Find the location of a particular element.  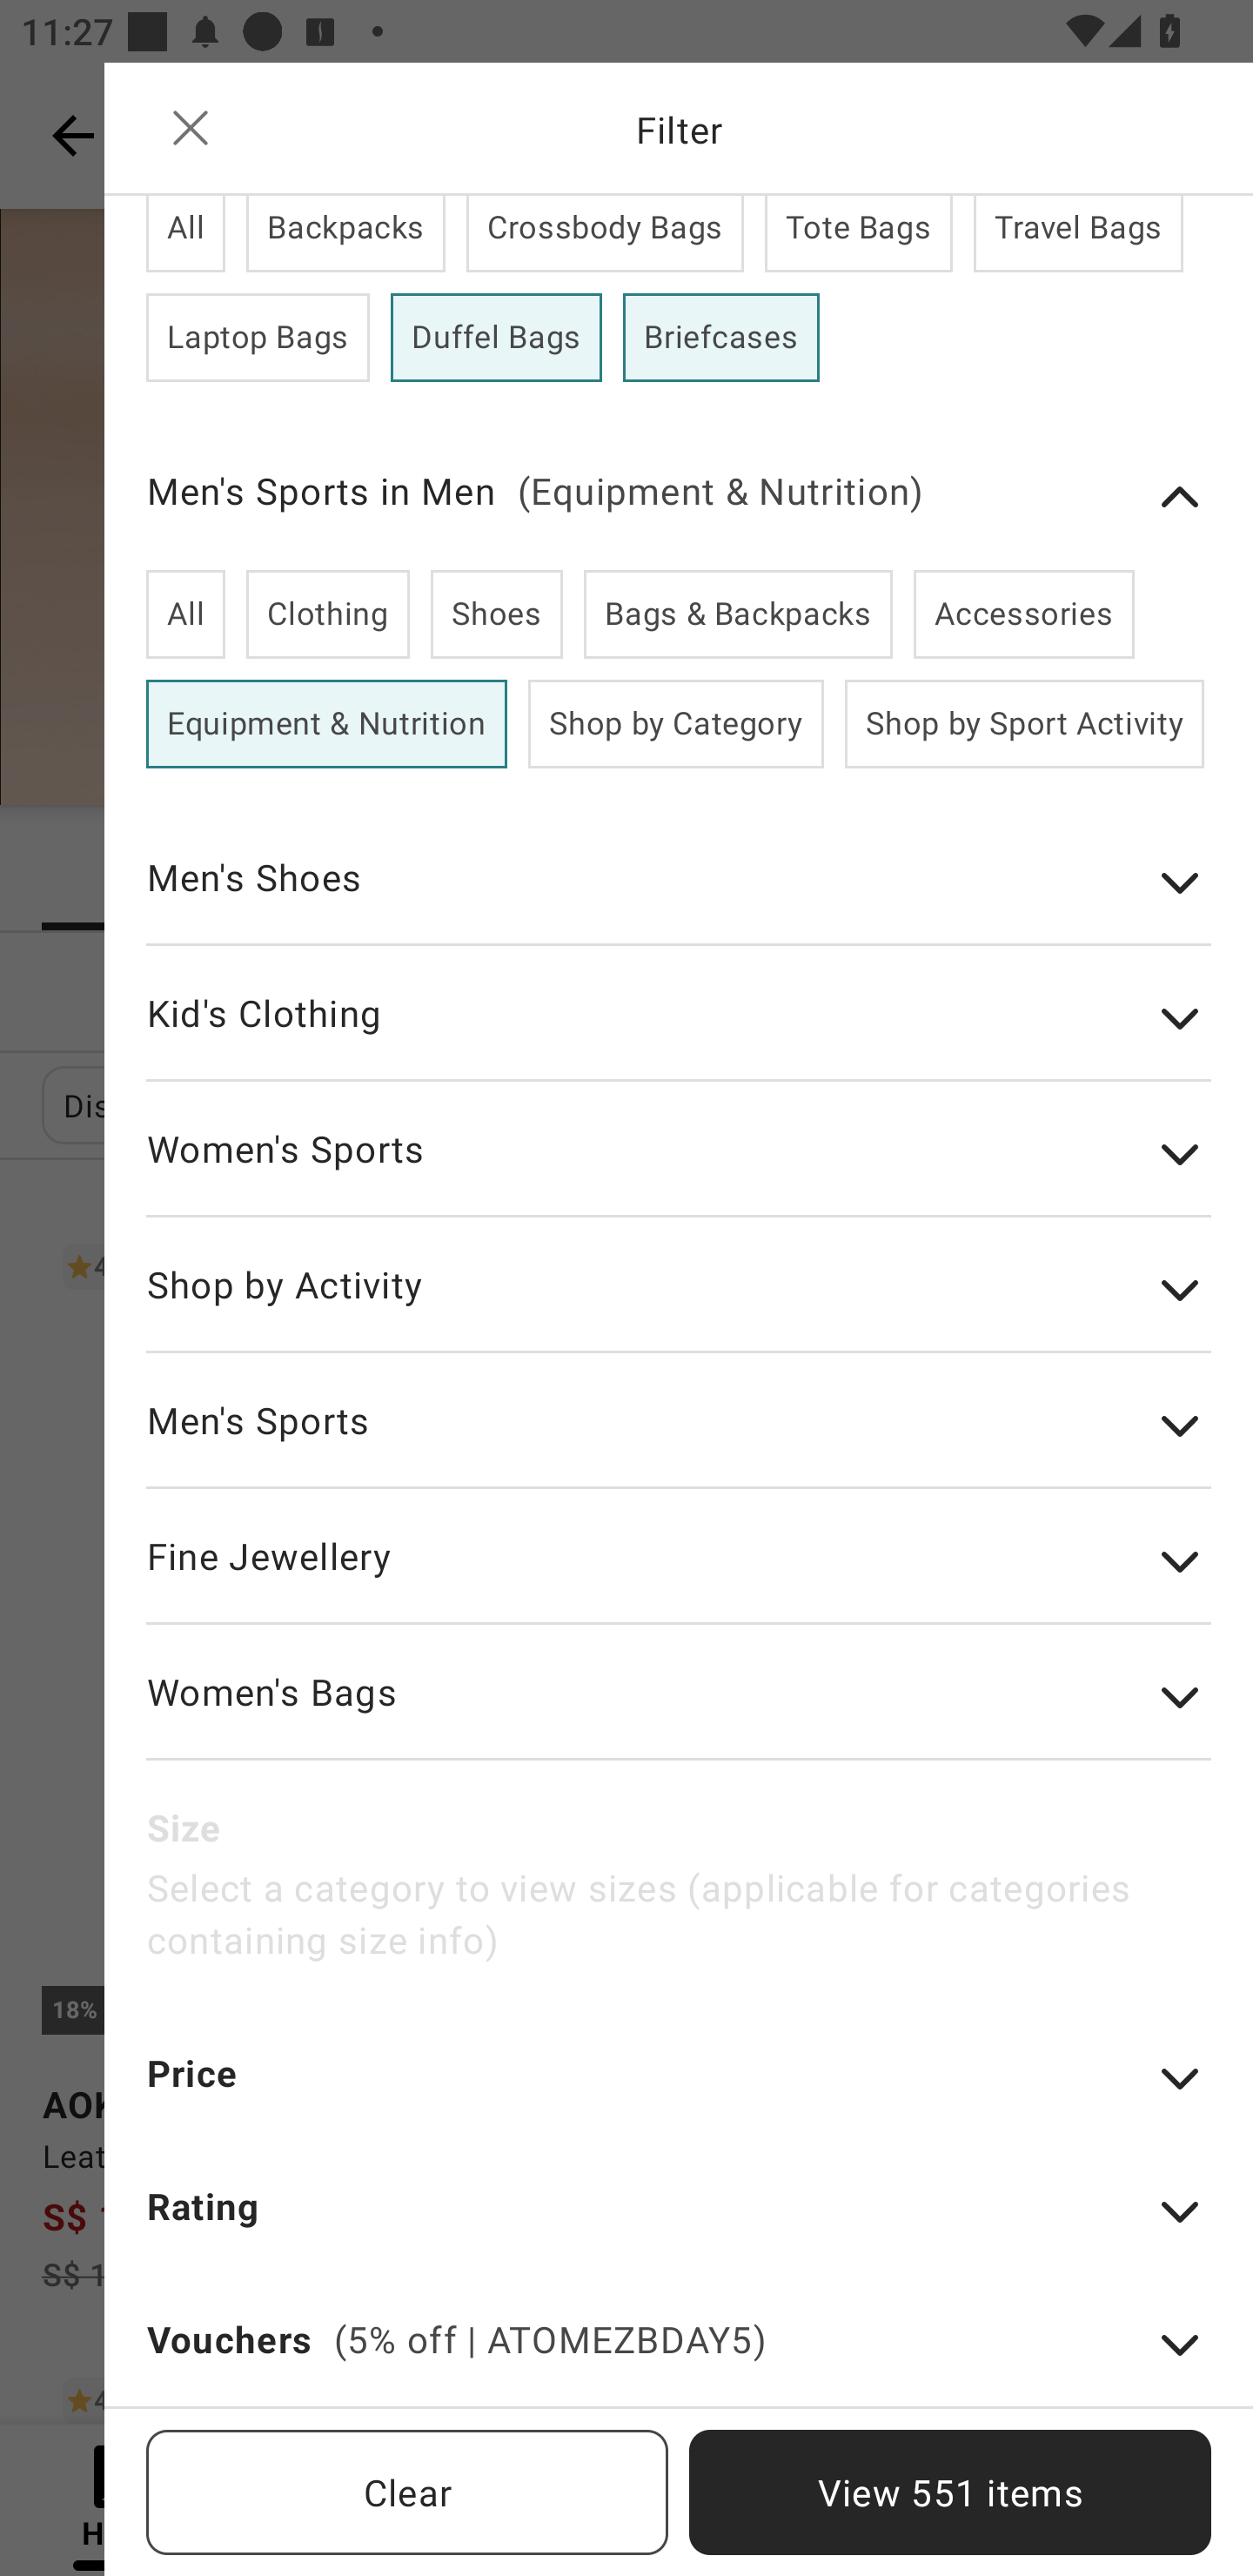

Accessories is located at coordinates (1023, 614).